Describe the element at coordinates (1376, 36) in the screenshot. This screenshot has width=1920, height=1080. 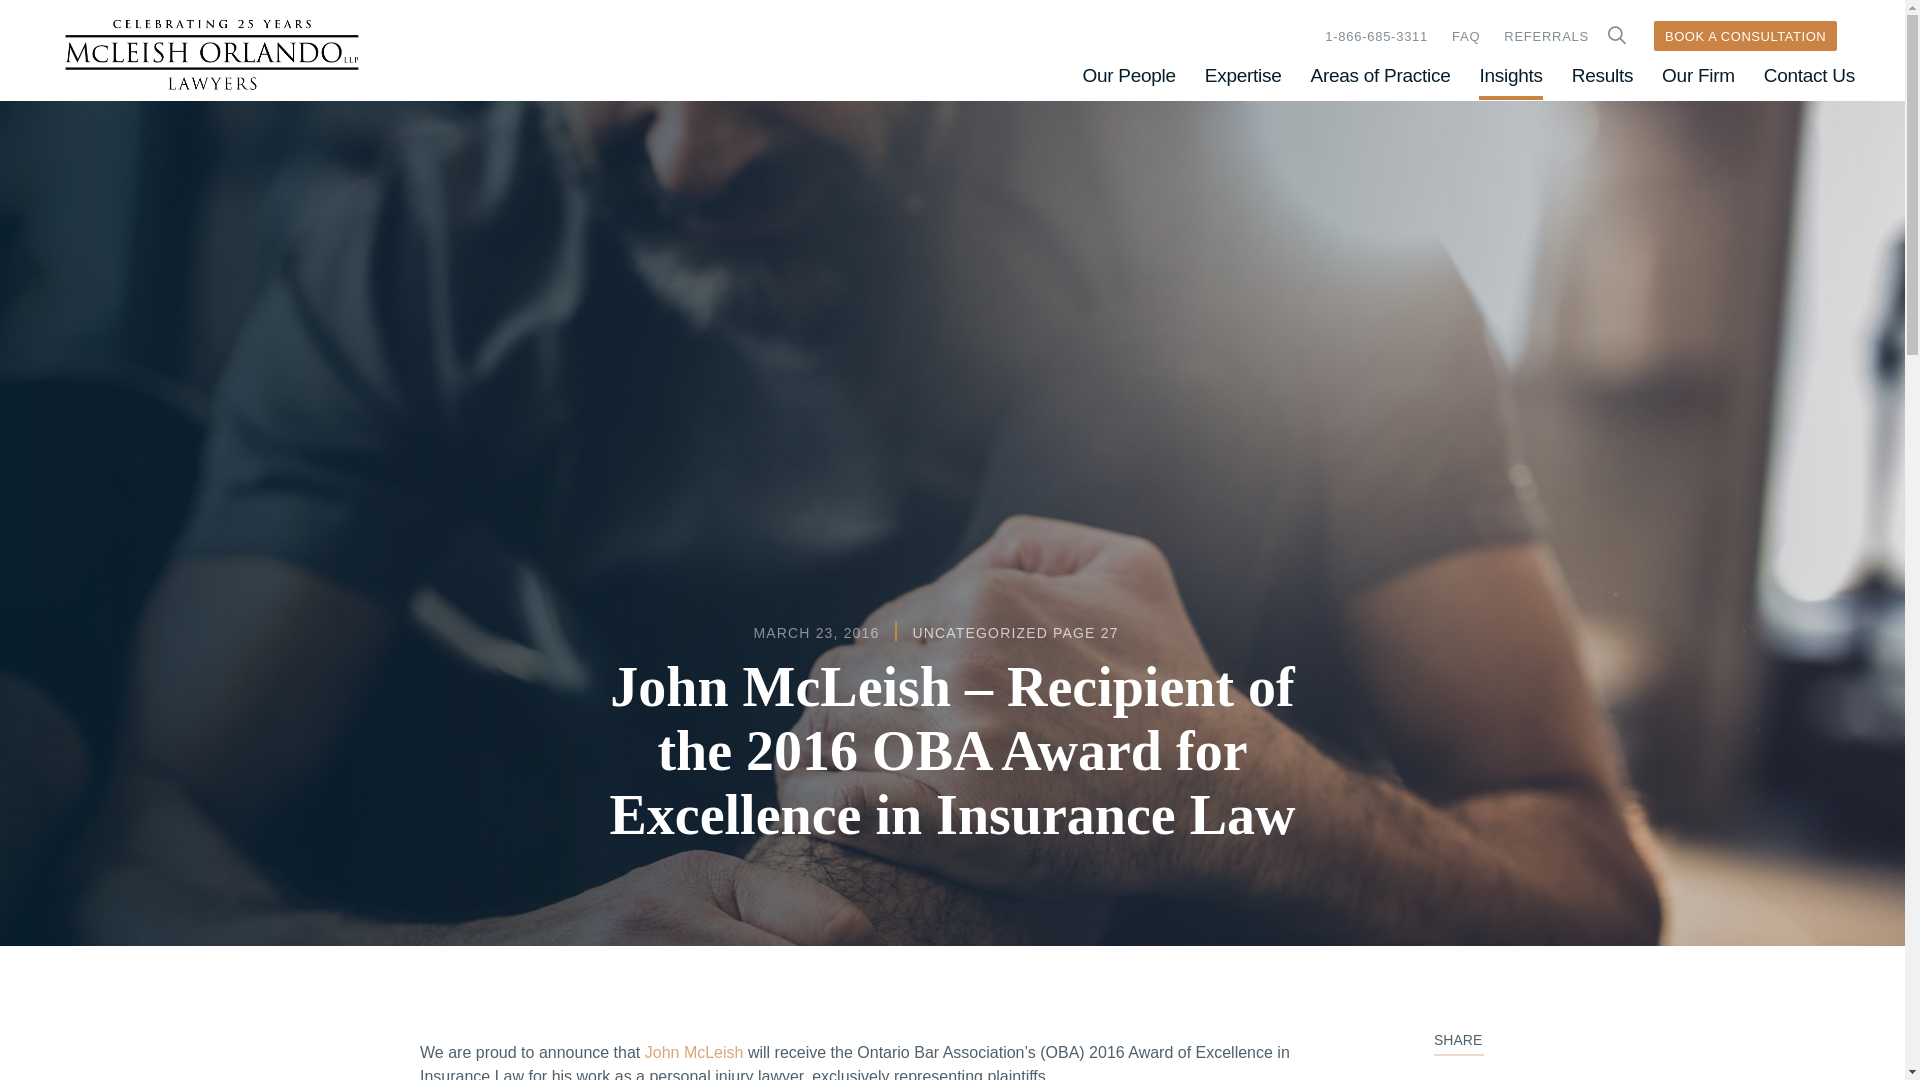
I see `1-866-685-3311` at that location.